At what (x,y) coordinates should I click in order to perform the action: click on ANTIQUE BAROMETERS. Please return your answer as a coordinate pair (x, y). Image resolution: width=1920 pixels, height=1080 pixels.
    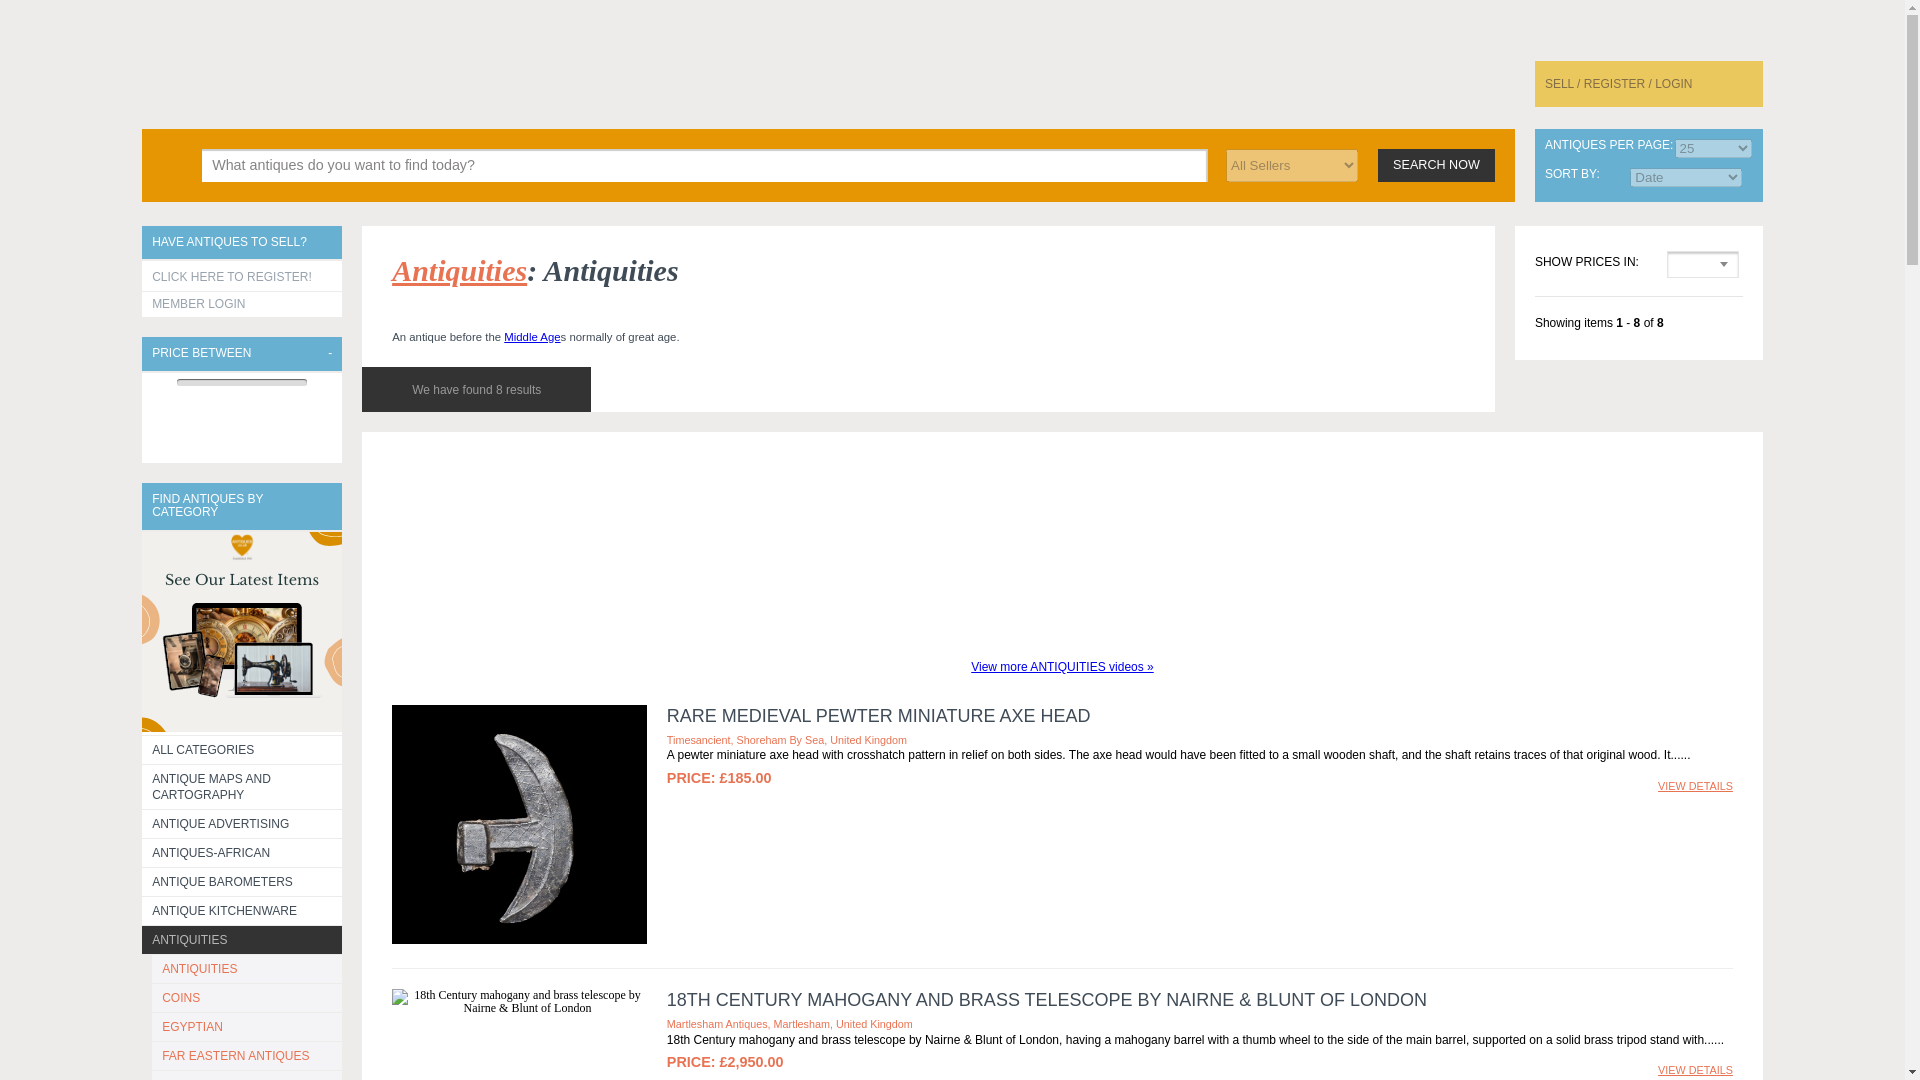
    Looking at the image, I should click on (242, 882).